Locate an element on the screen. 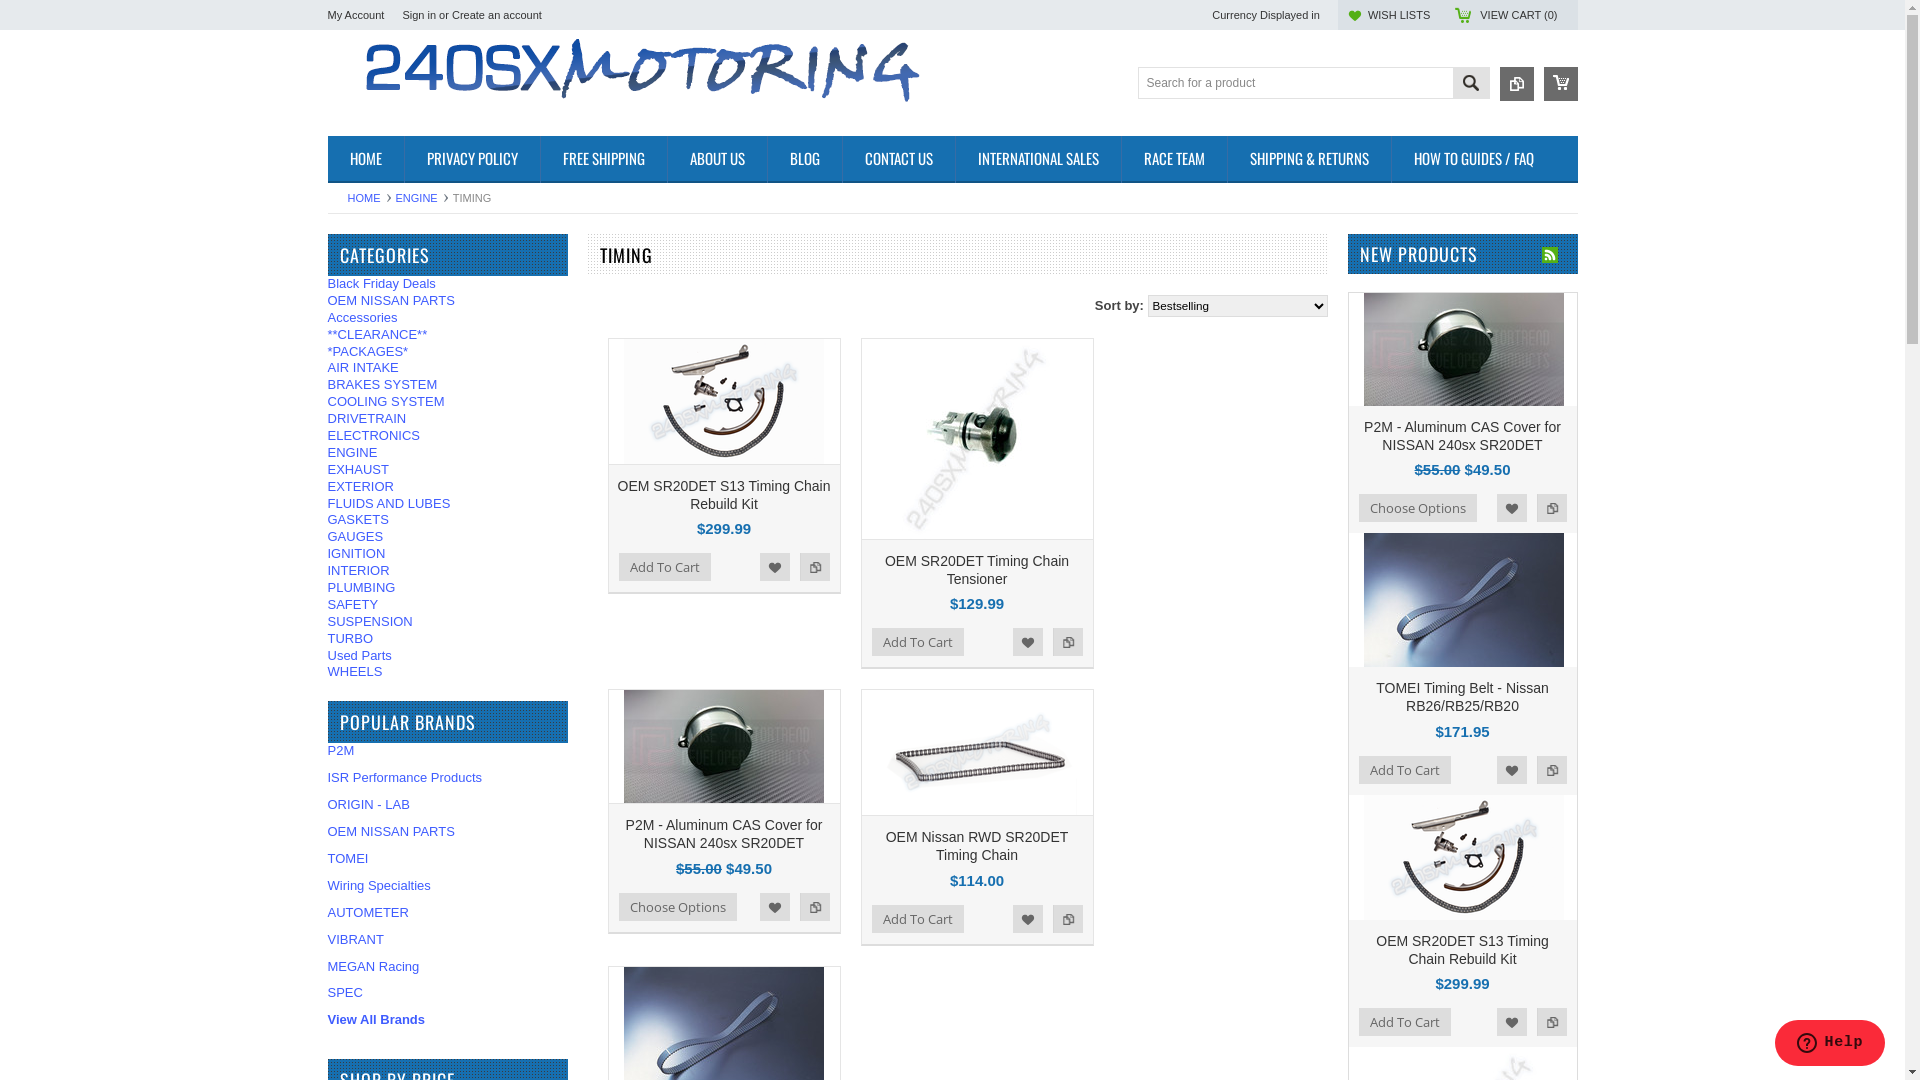  Add to Wishlist is located at coordinates (775, 907).